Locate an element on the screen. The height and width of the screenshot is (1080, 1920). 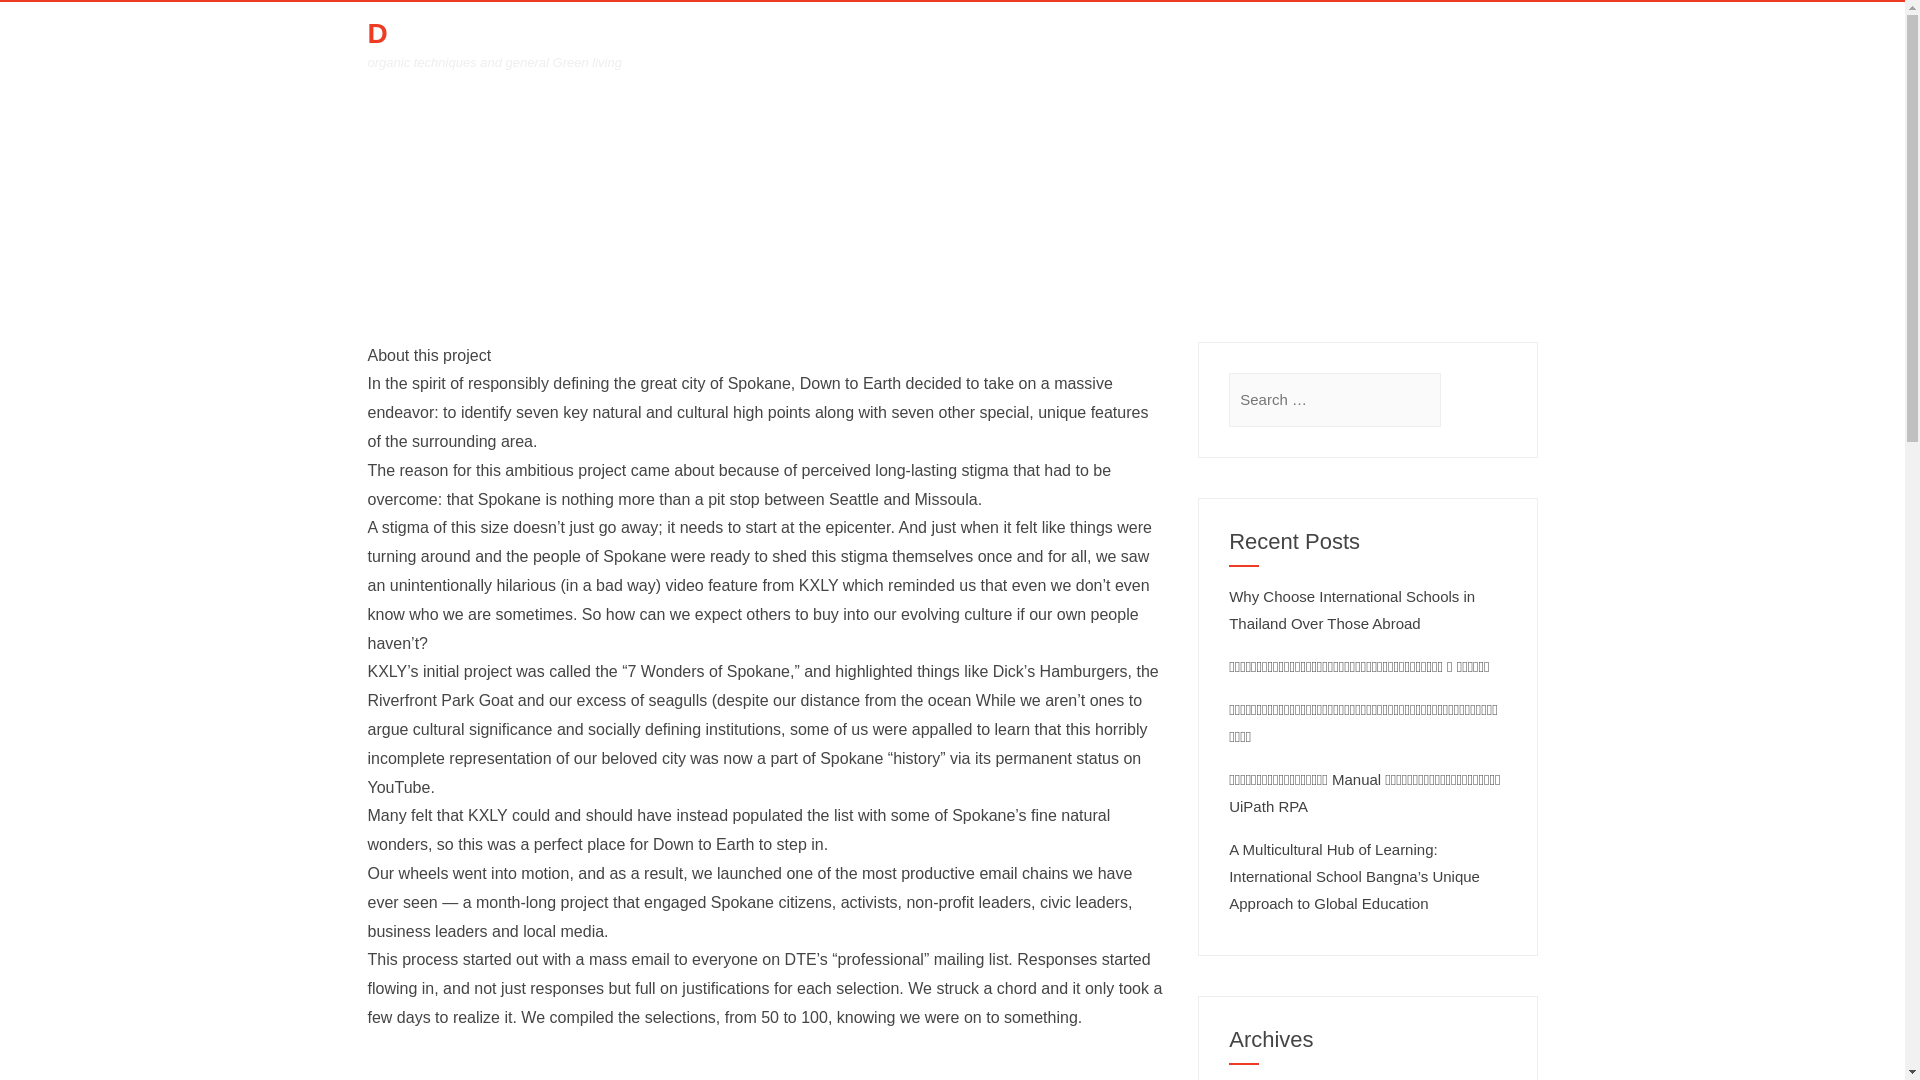
Home is located at coordinates (878, 209).